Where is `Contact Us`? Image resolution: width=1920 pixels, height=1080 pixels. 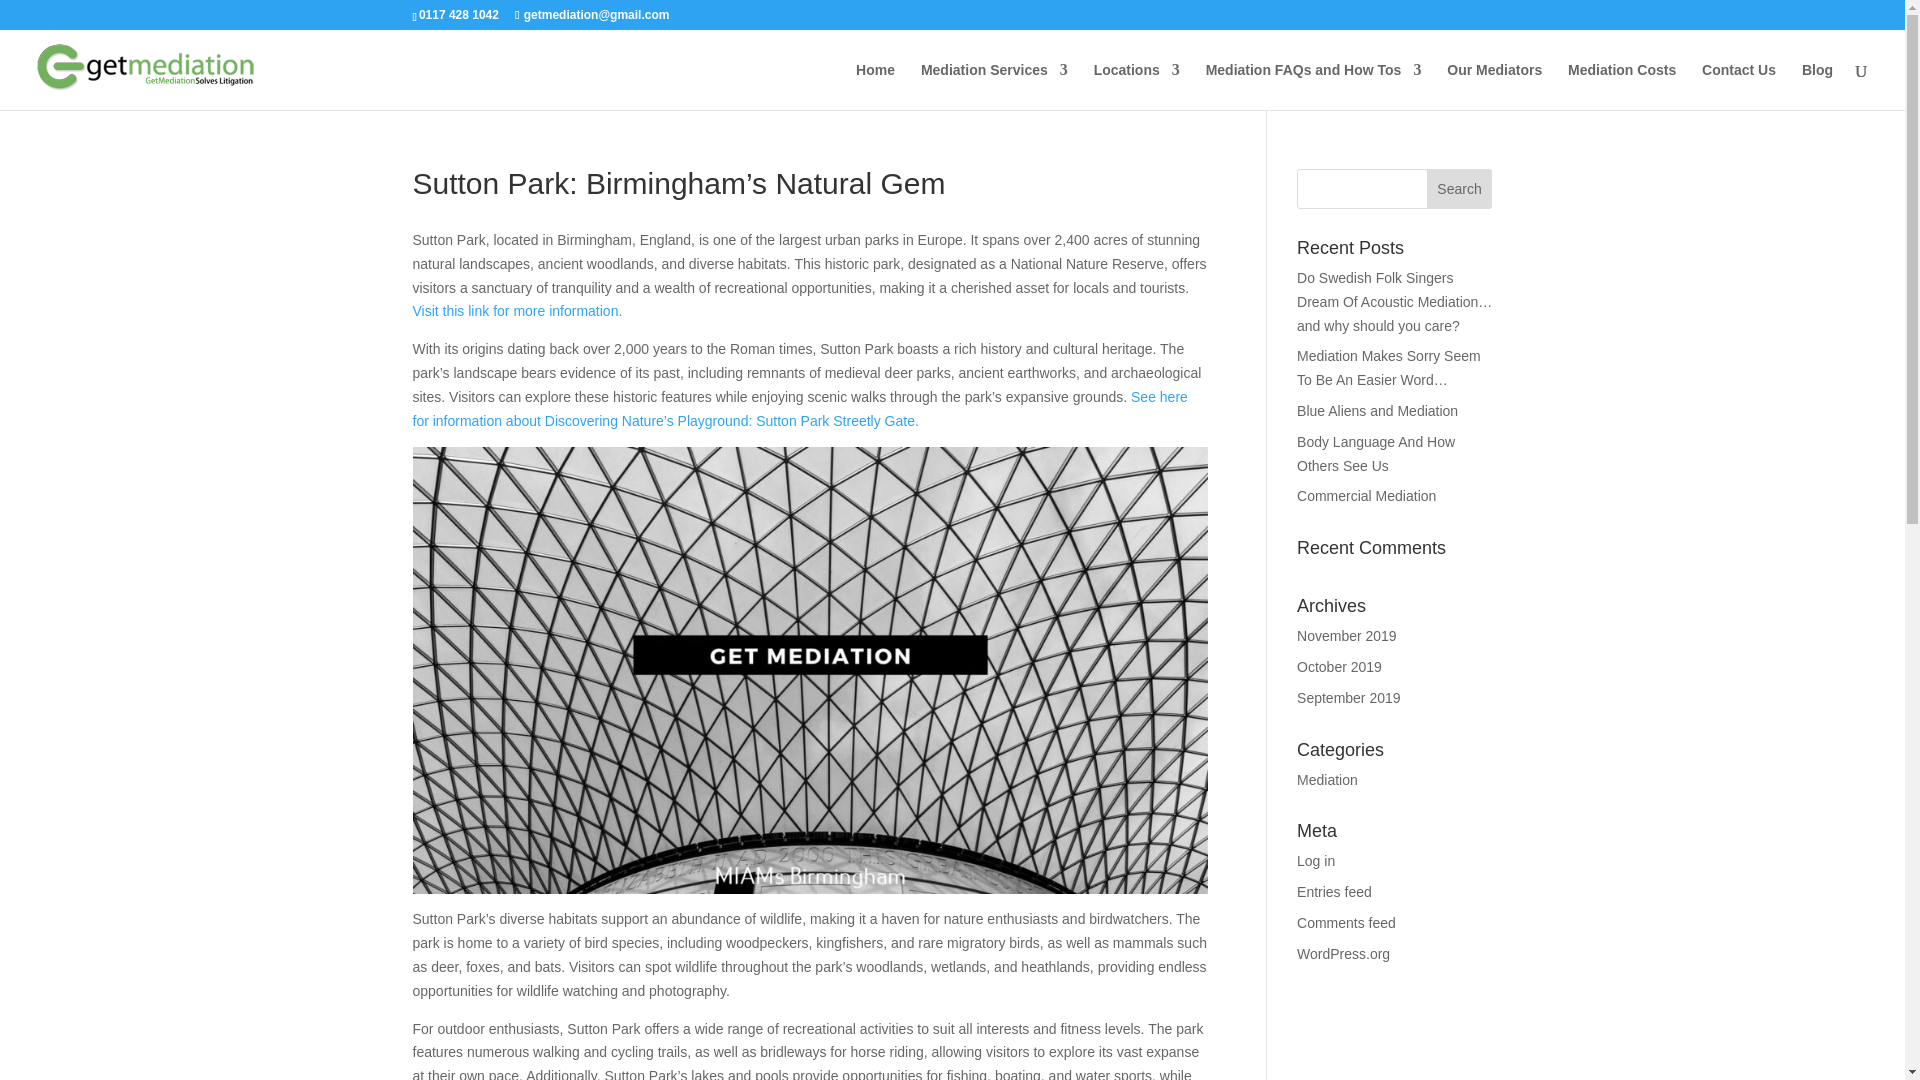 Contact Us is located at coordinates (1738, 86).